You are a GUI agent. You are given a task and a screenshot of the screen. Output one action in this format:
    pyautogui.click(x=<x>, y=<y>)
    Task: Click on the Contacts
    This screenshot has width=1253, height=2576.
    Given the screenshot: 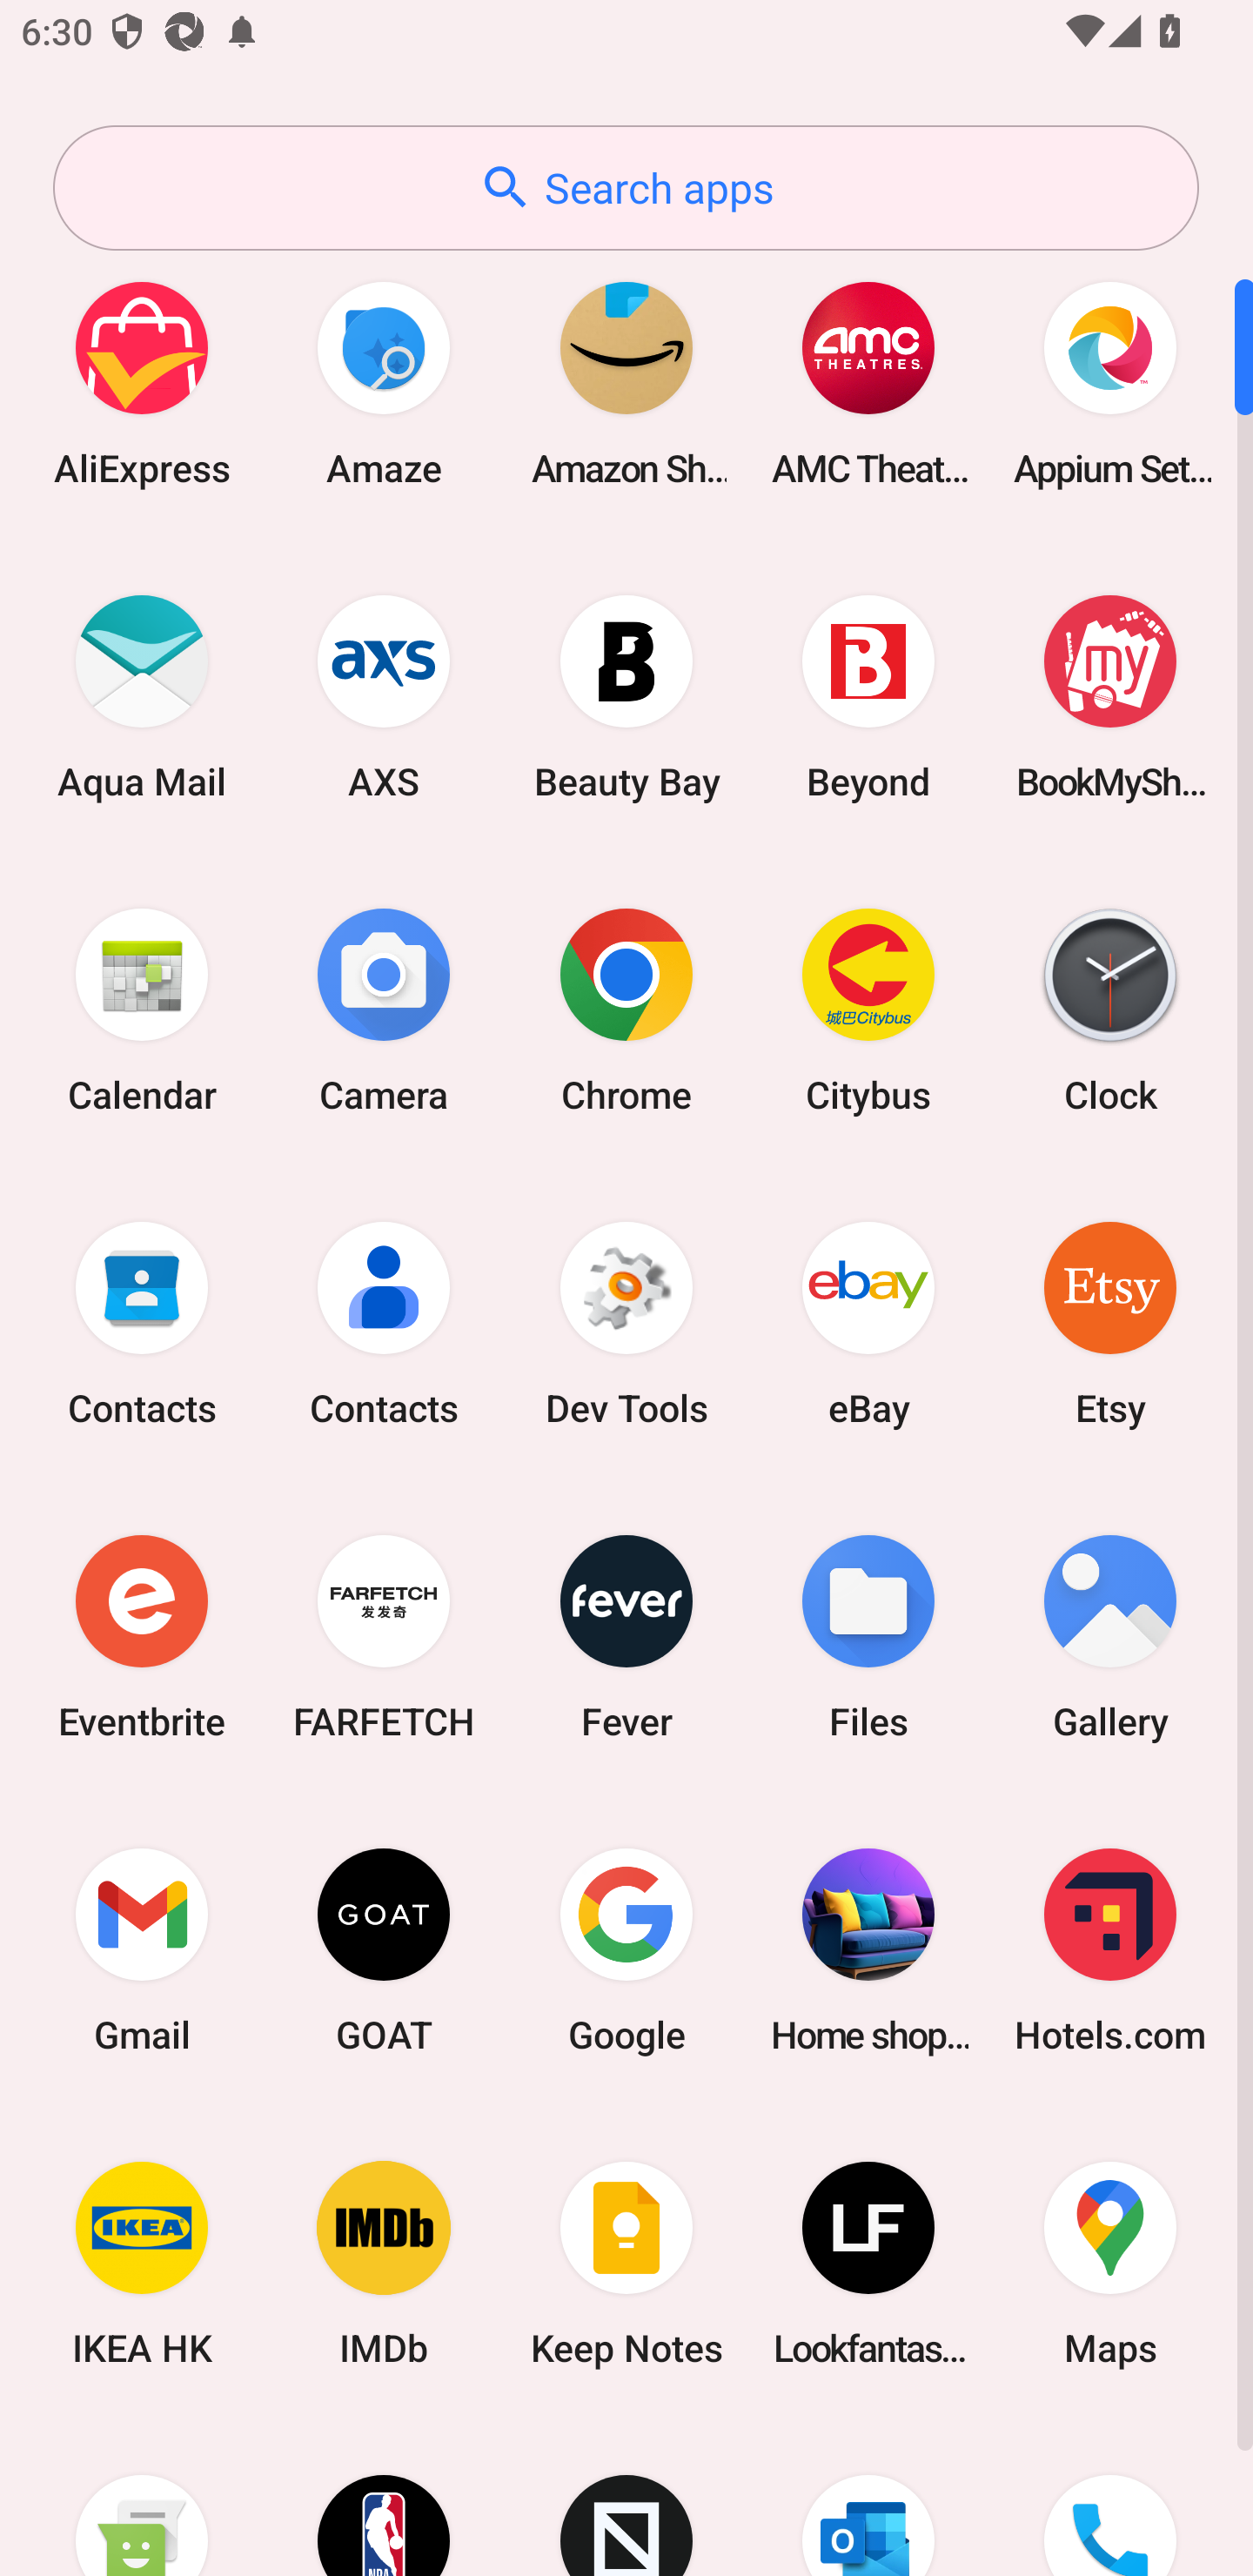 What is the action you would take?
    pyautogui.click(x=142, y=1323)
    